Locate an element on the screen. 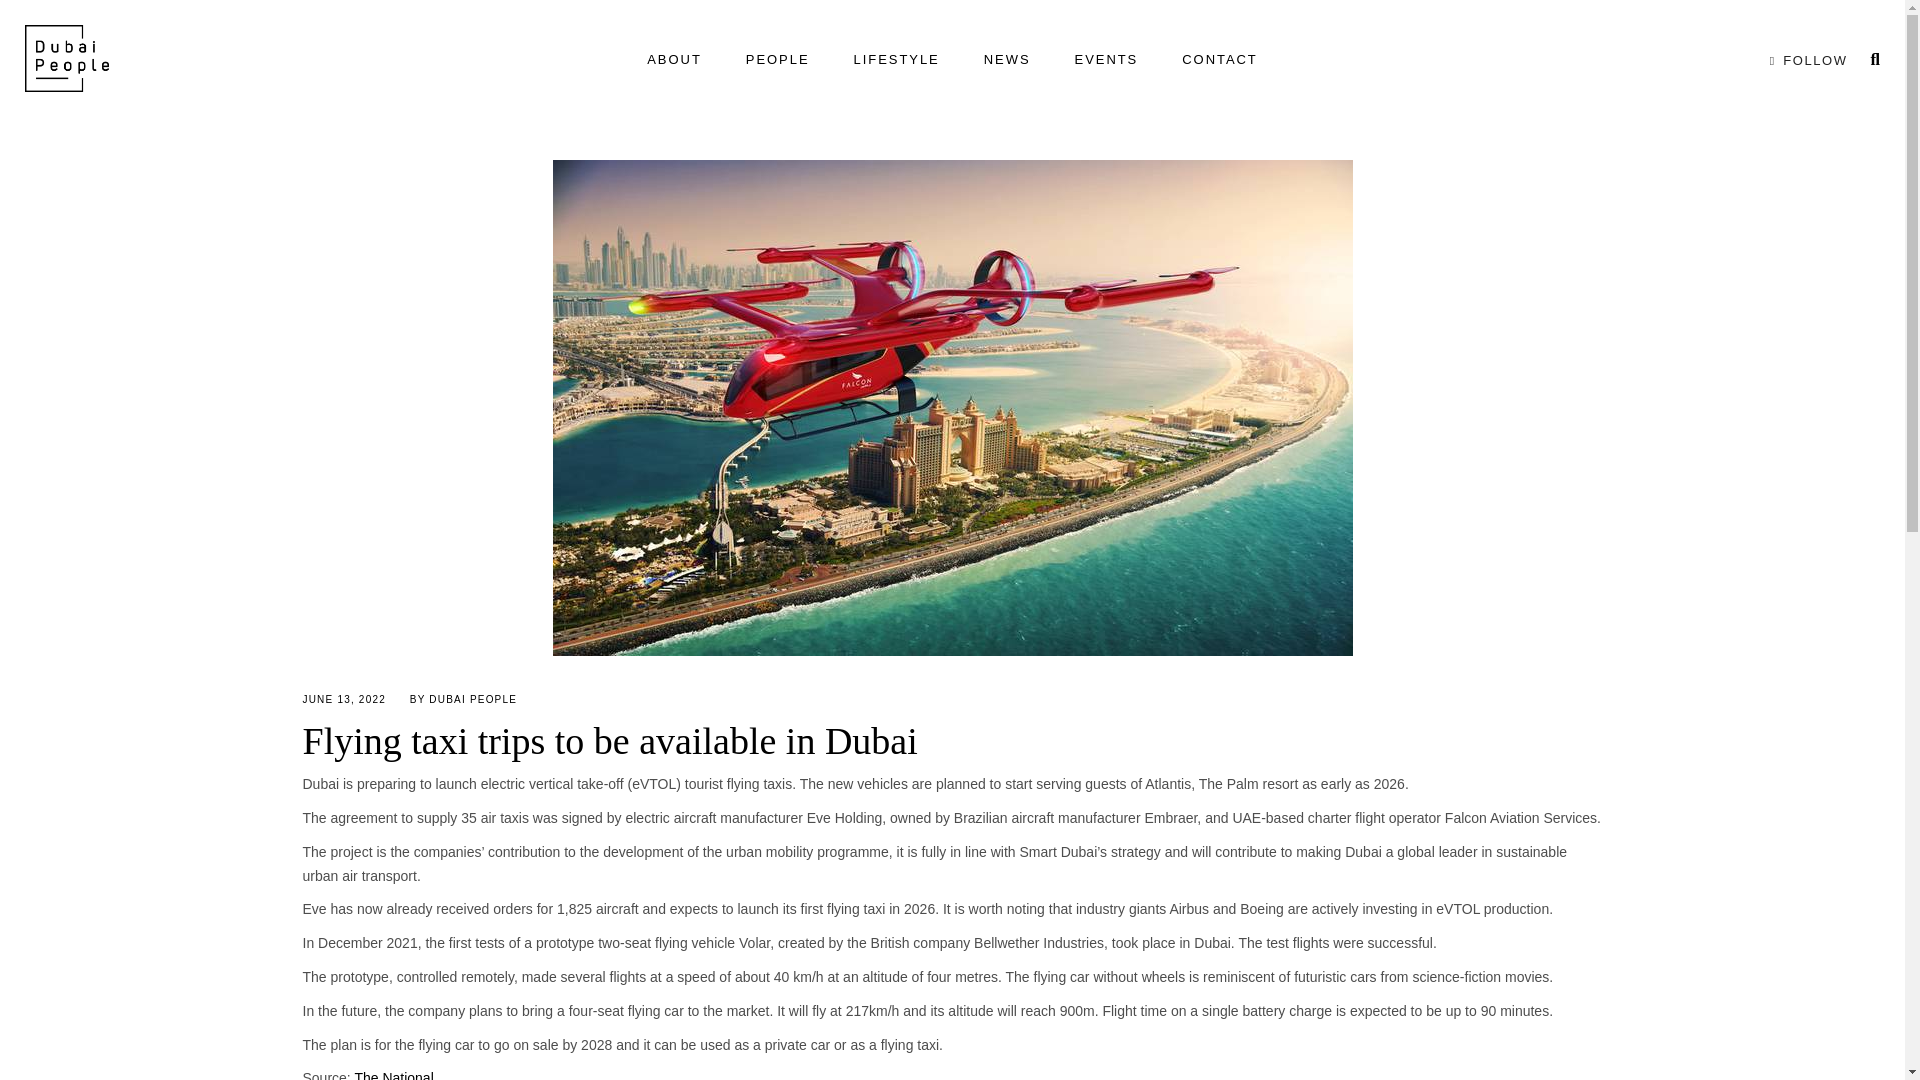 The height and width of the screenshot is (1080, 1920). LIFESTYLE is located at coordinates (896, 60).